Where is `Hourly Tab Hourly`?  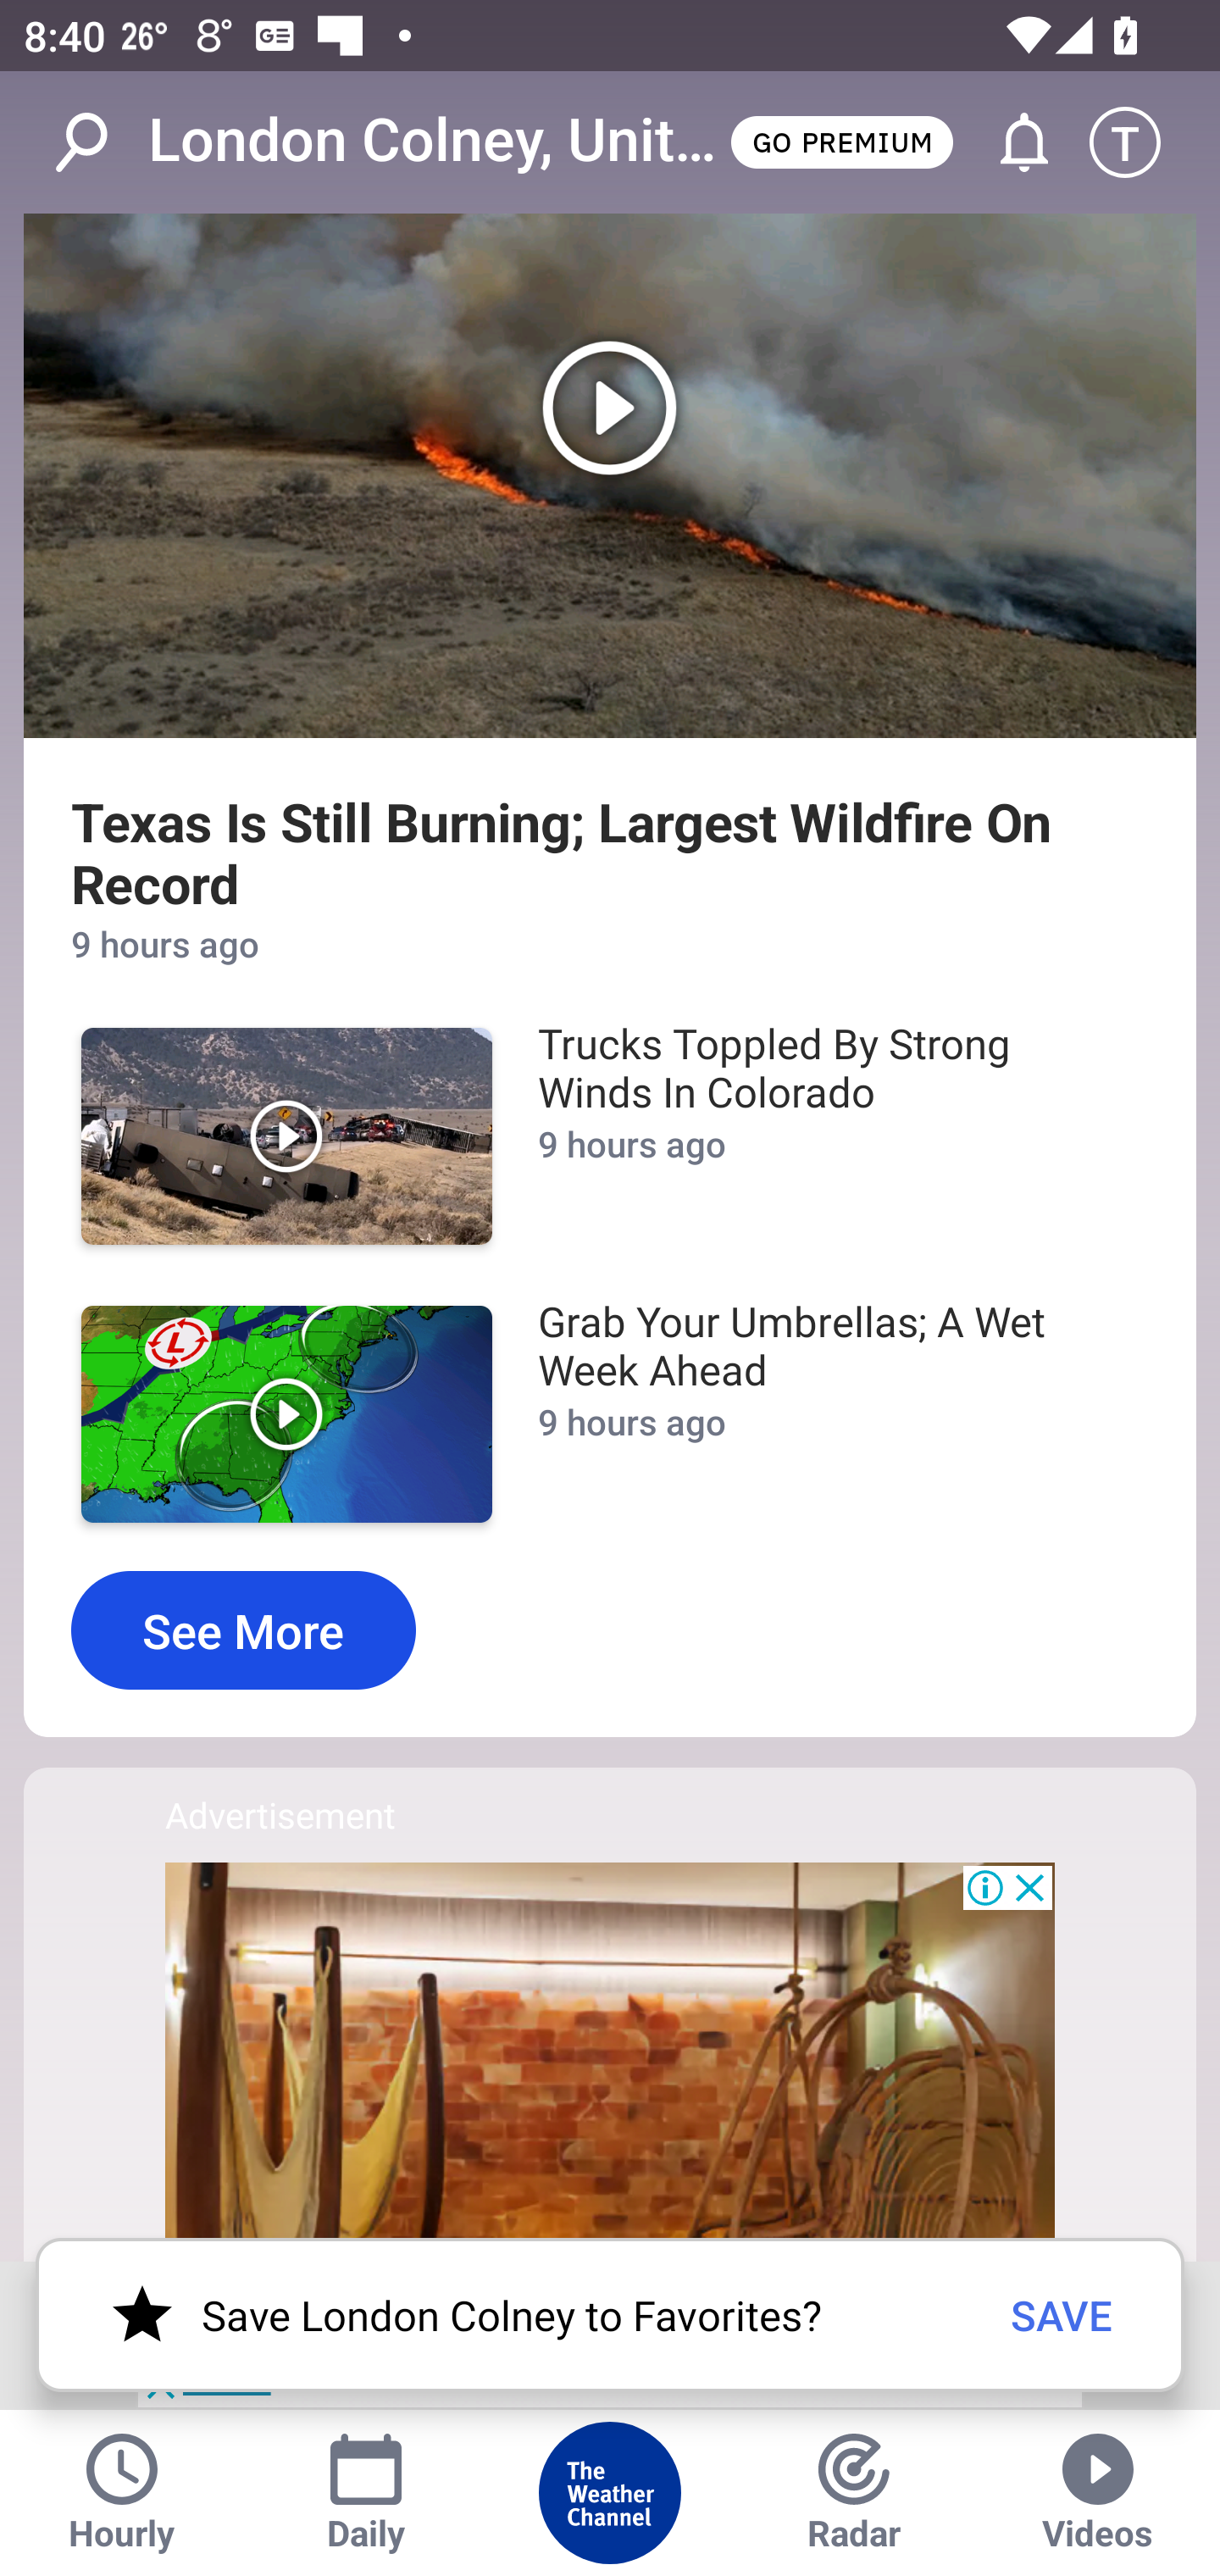
Hourly Tab Hourly is located at coordinates (122, 2493).